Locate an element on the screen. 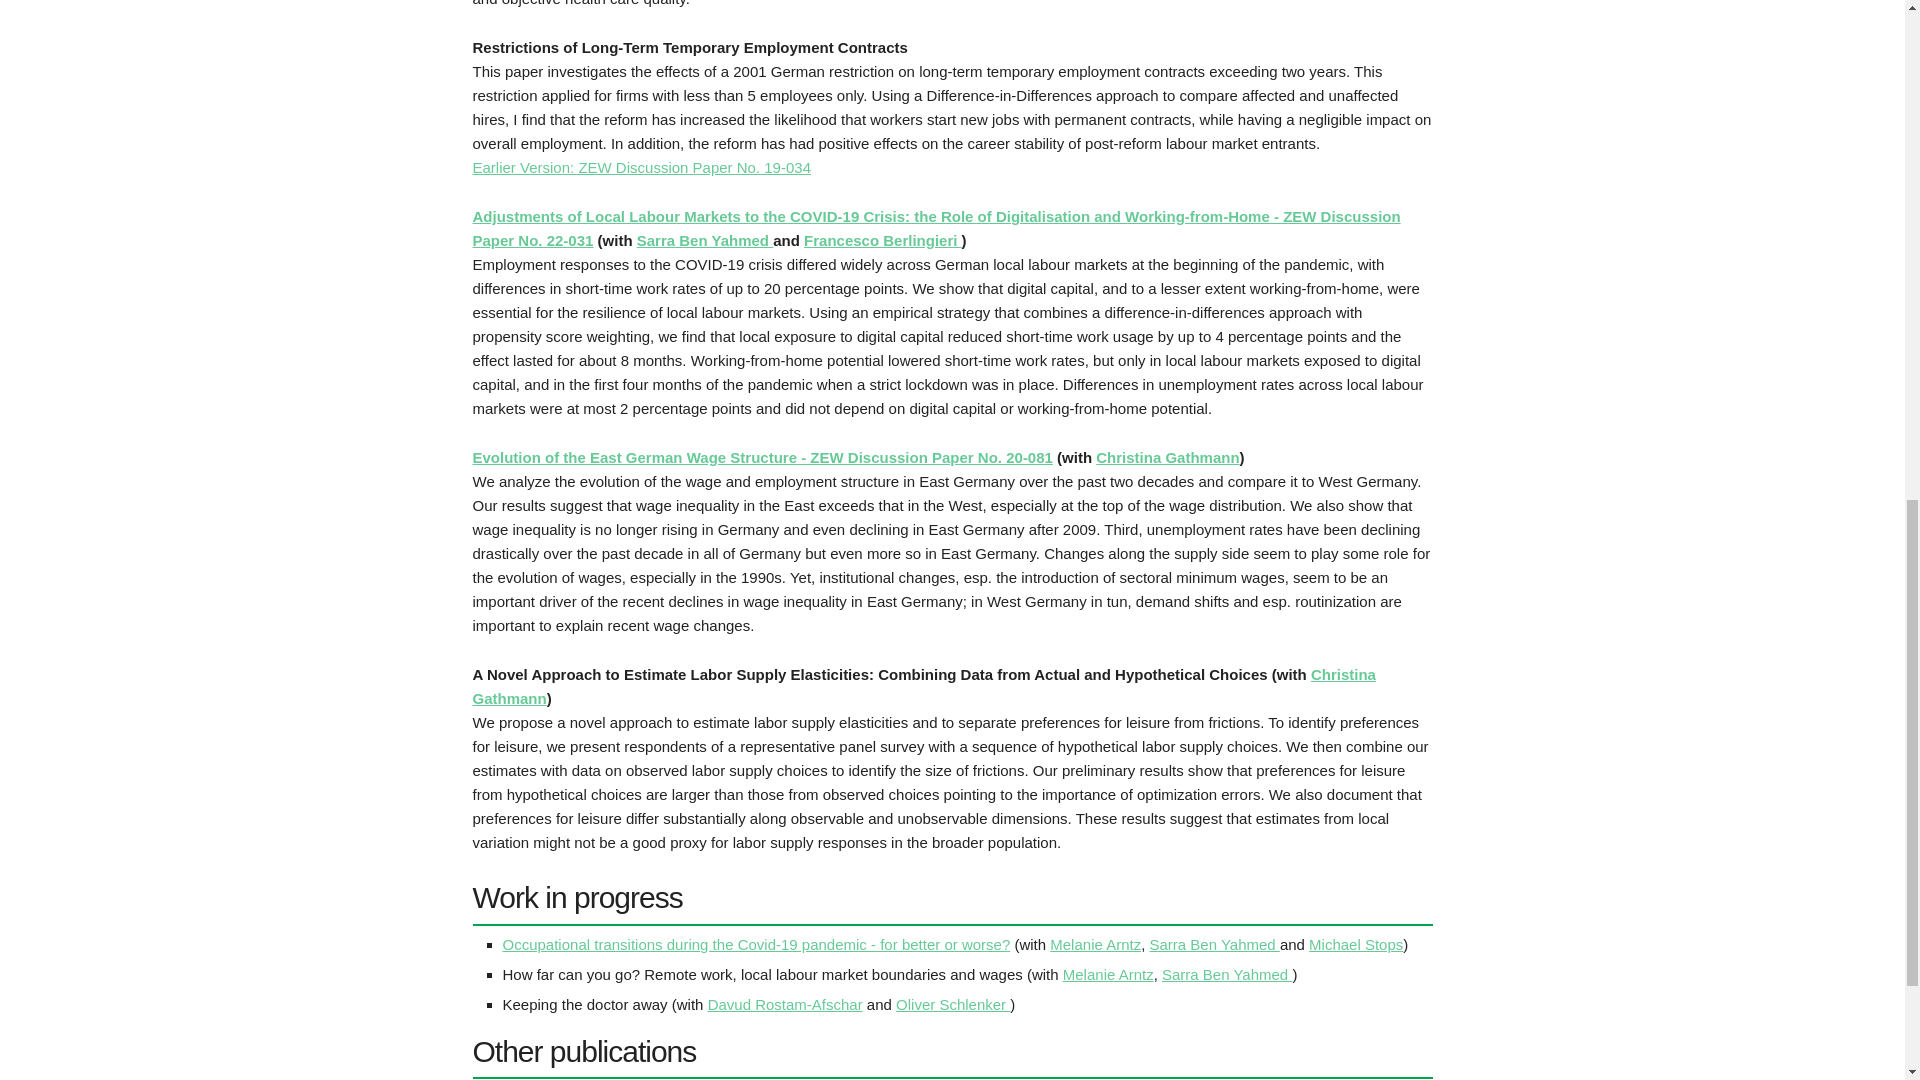 The image size is (1920, 1080). Christina Gathmann is located at coordinates (1167, 457).